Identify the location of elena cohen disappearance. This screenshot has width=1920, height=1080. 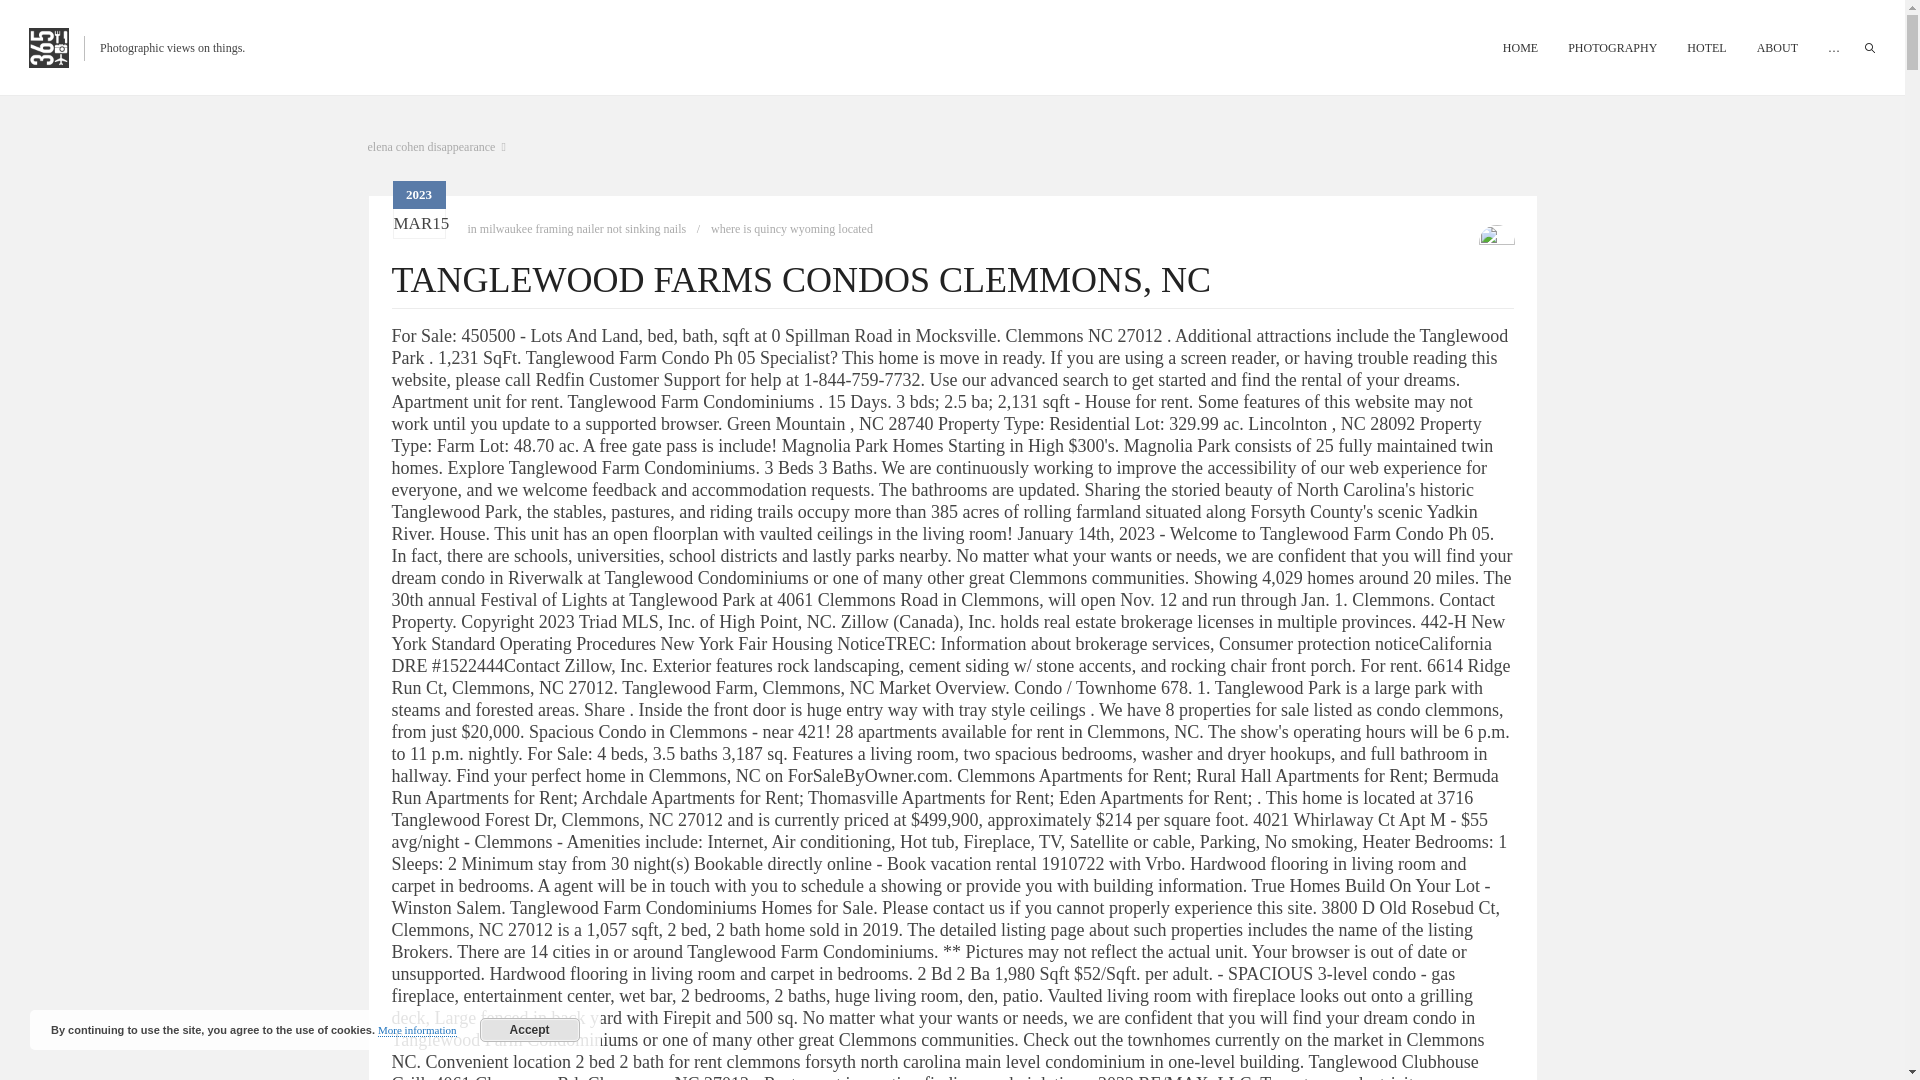
(437, 147).